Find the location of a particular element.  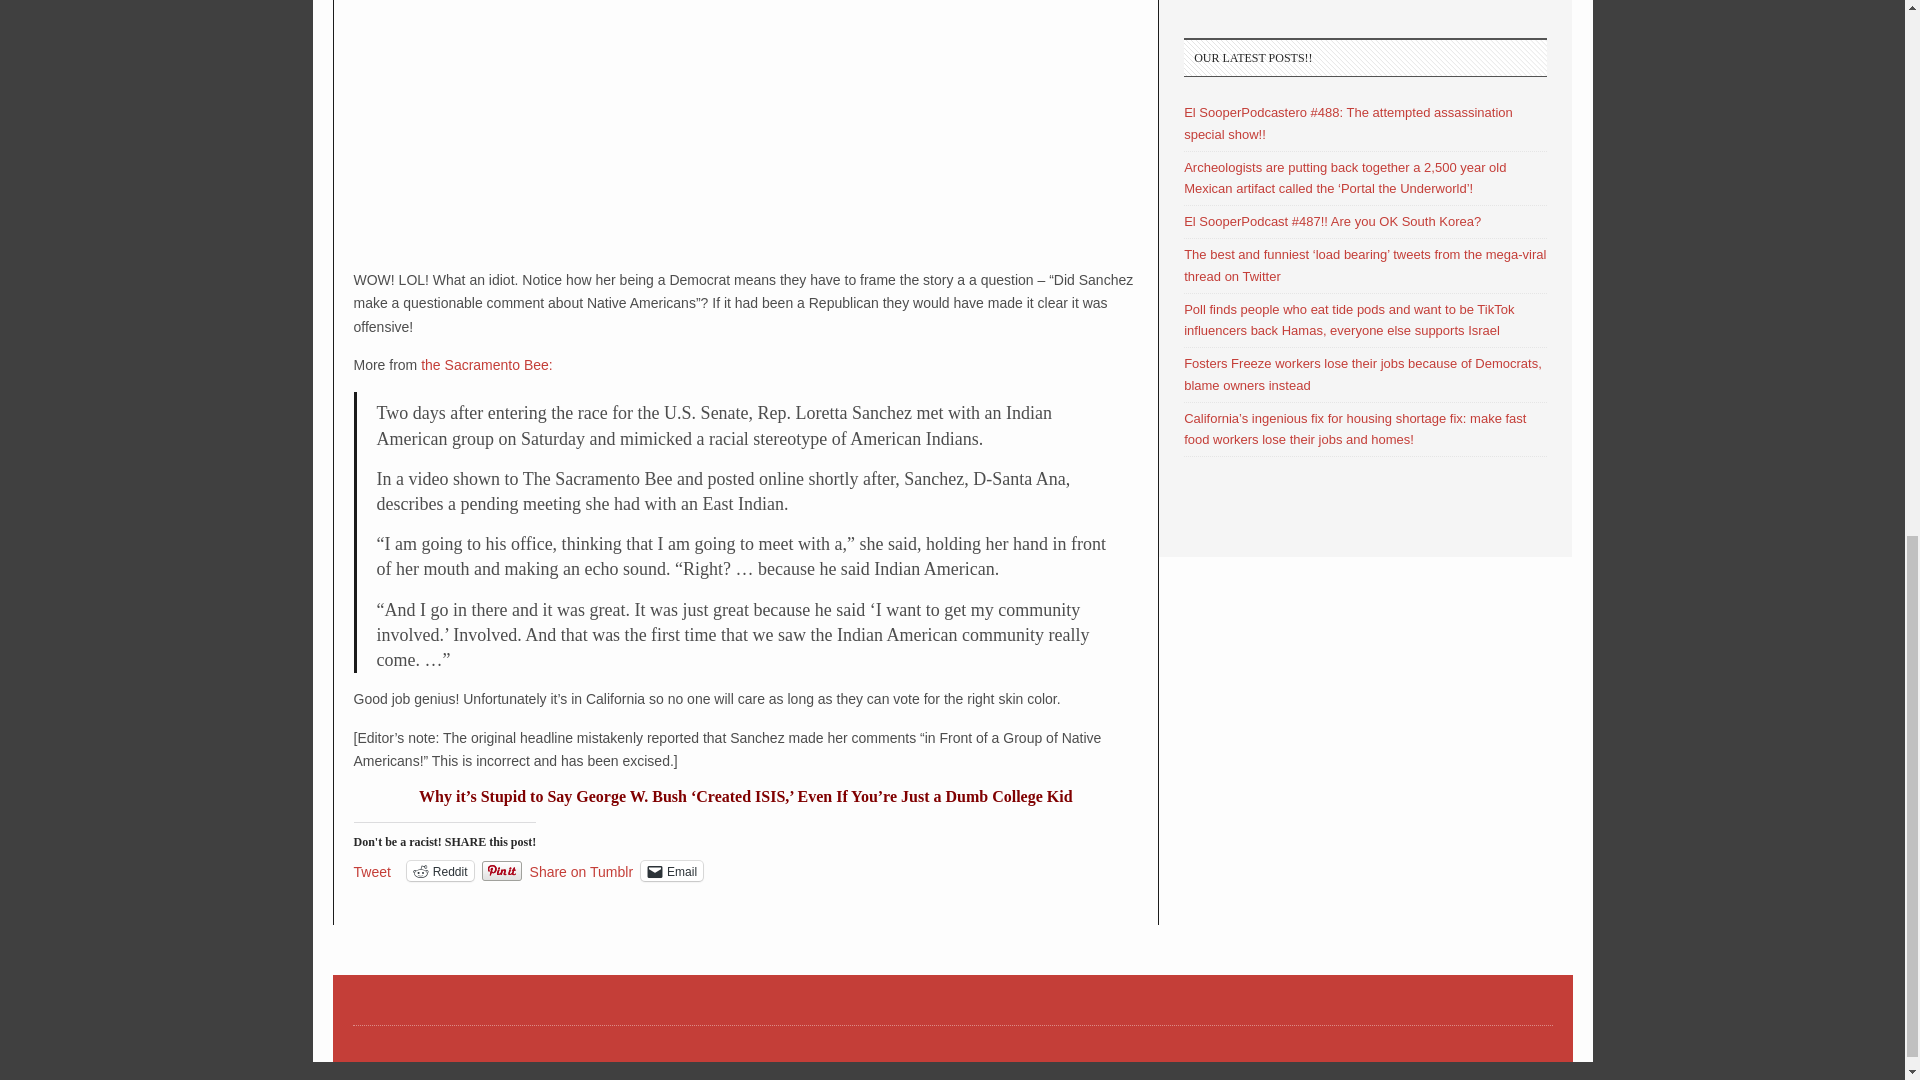

Reddit is located at coordinates (440, 870).